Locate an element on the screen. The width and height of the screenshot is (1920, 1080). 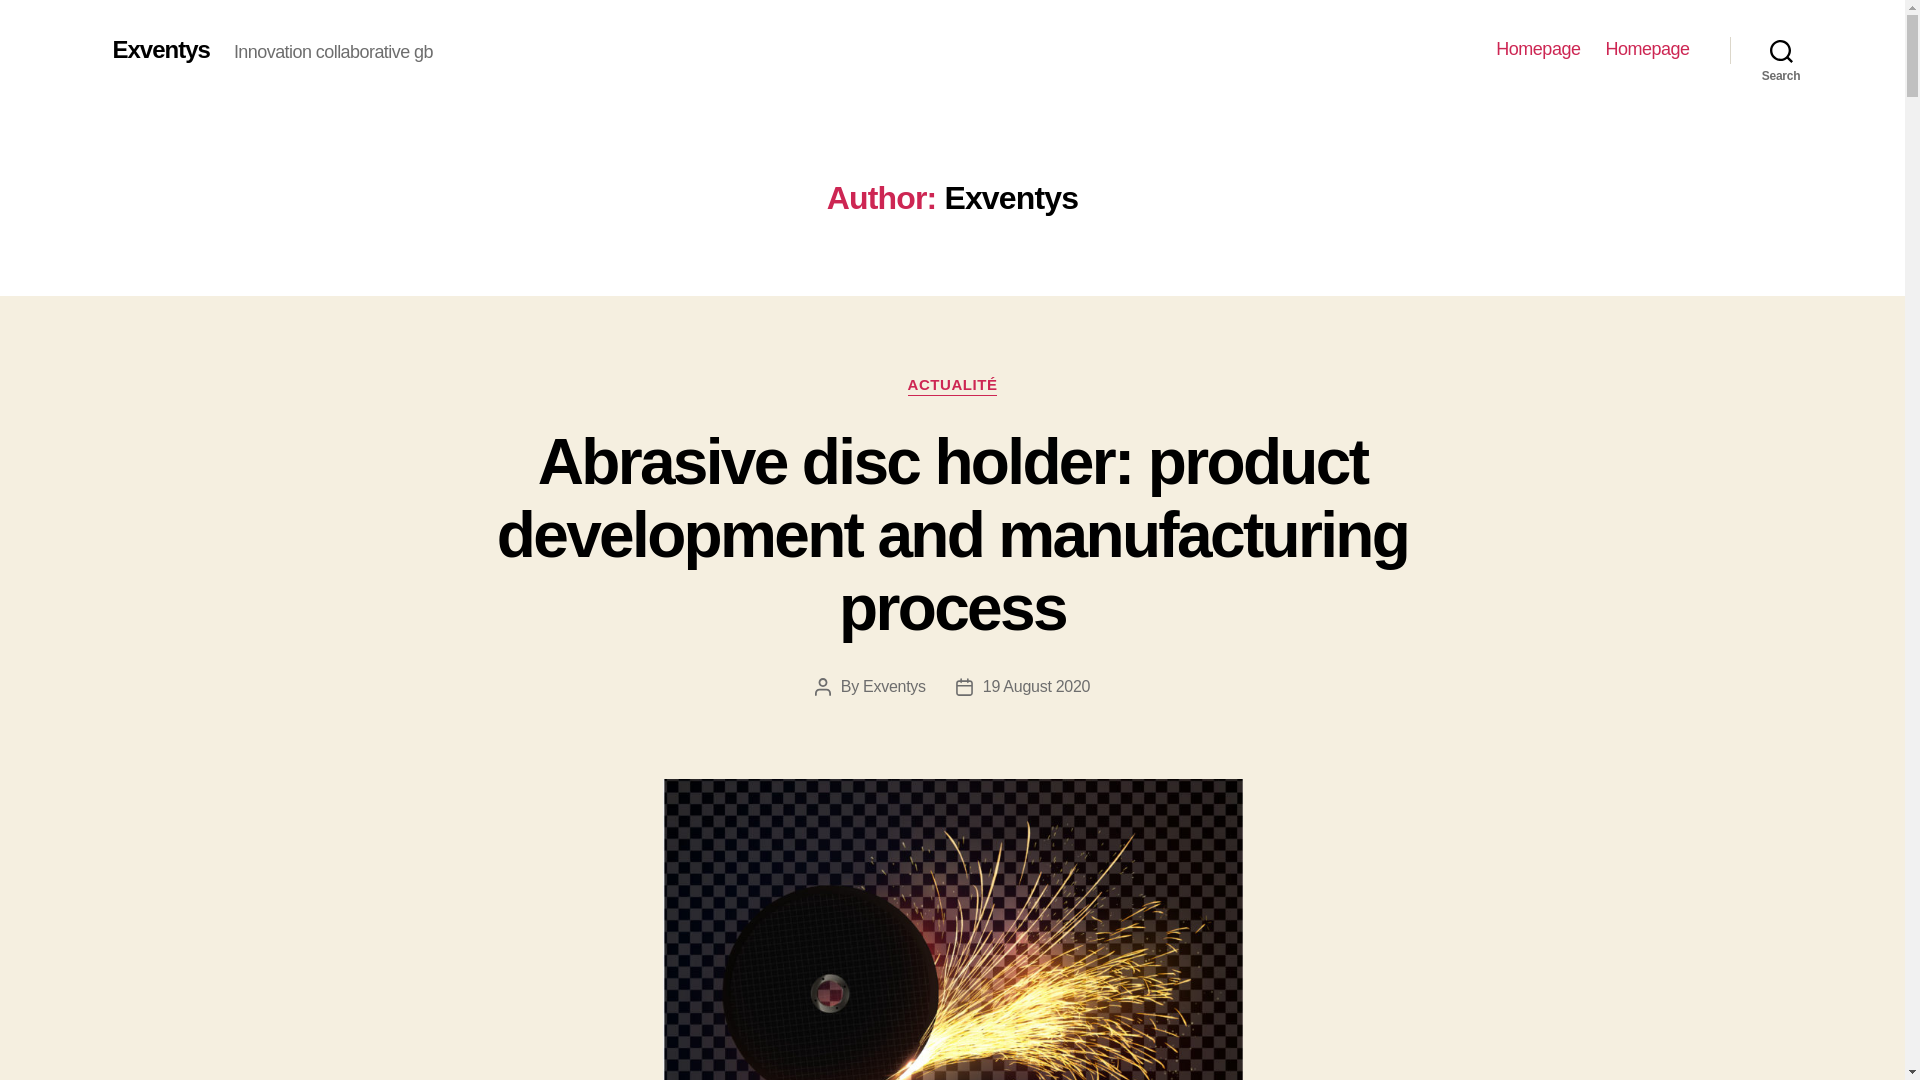
Search is located at coordinates (1781, 50).